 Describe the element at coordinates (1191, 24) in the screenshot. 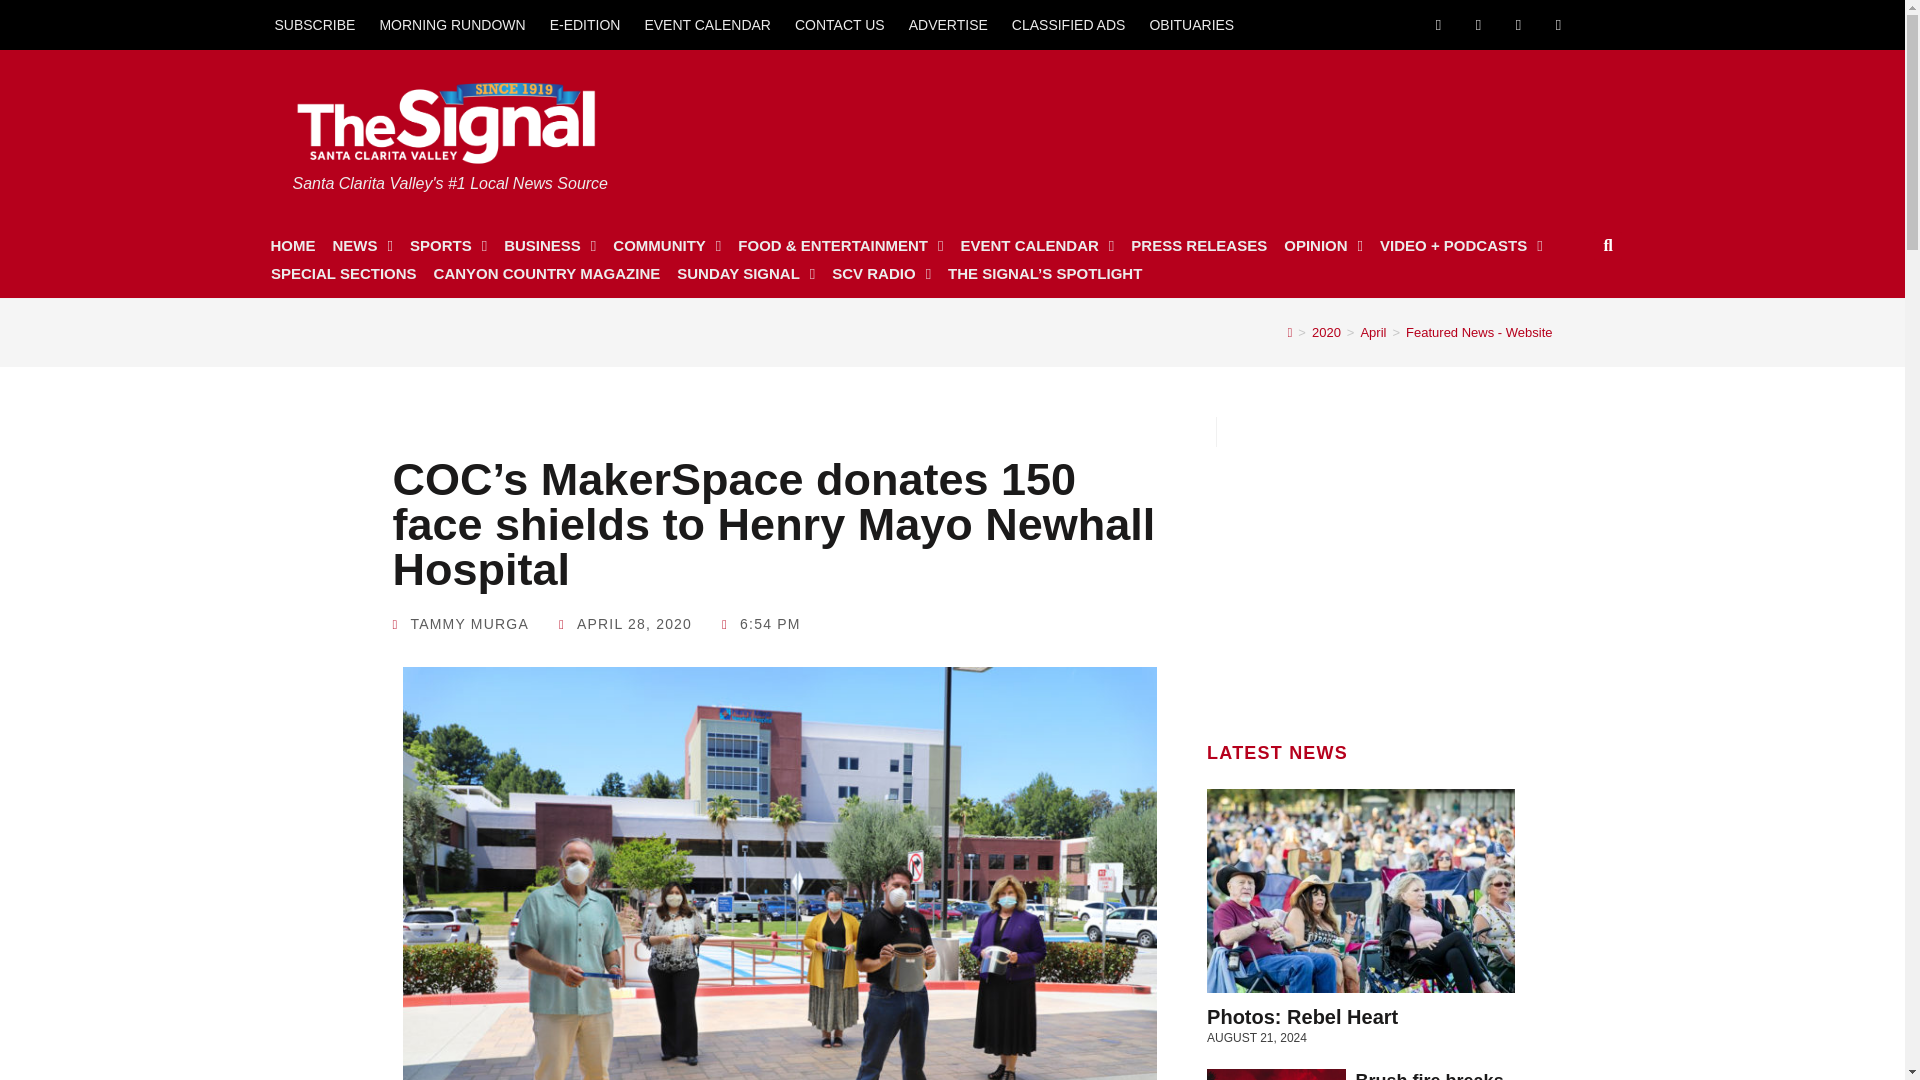

I see `OBITUARIES` at that location.